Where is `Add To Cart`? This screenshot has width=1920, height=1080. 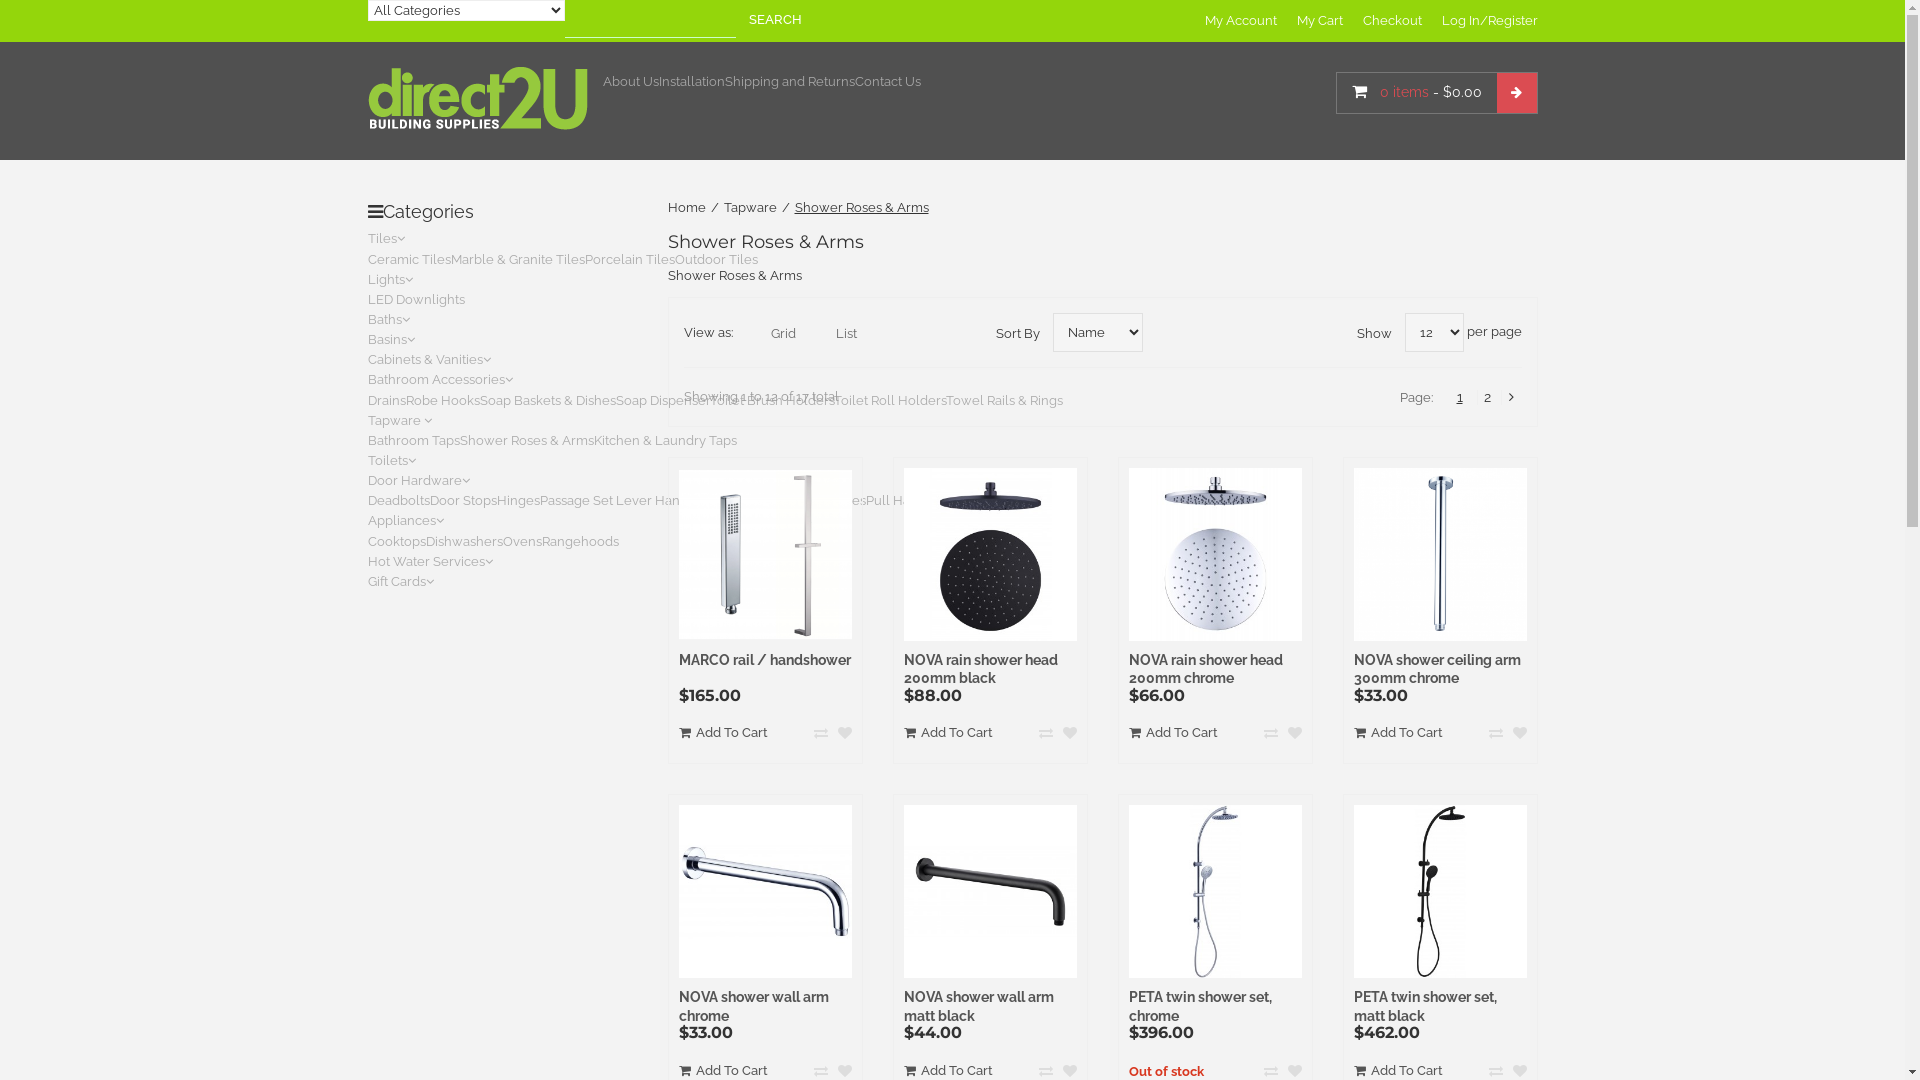 Add To Cart is located at coordinates (1398, 733).